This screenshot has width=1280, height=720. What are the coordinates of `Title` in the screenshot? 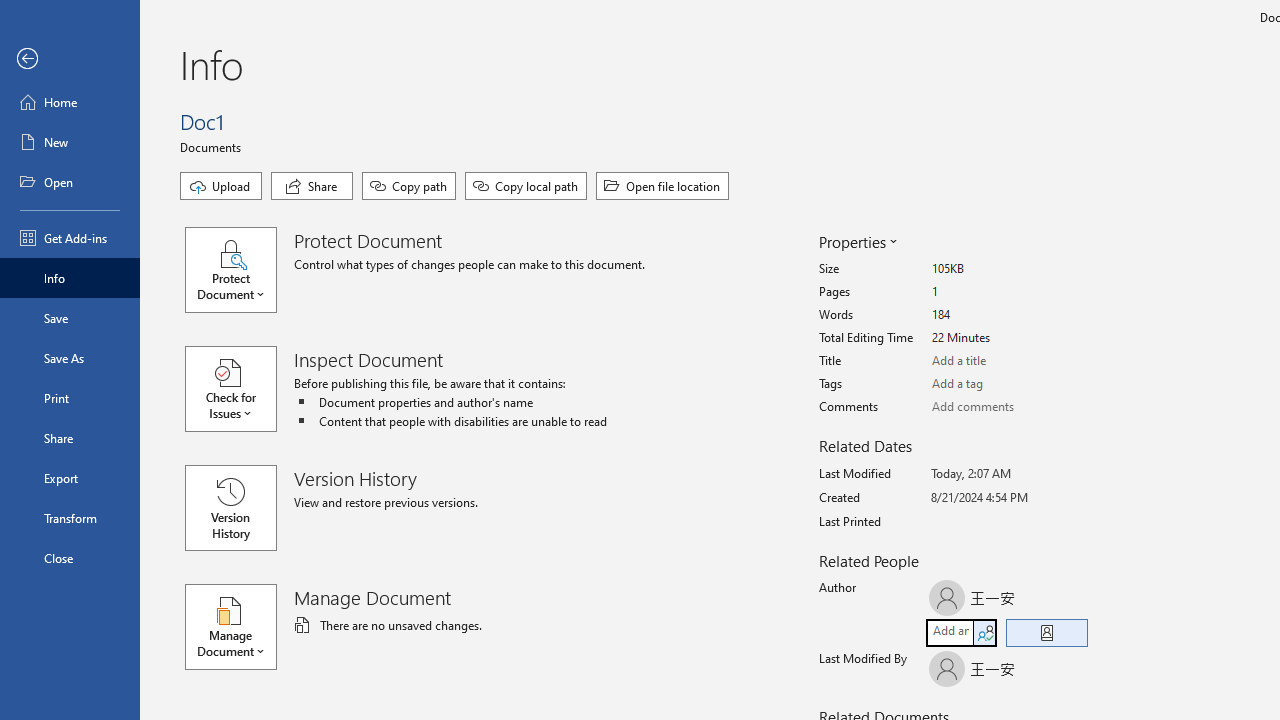 It's located at (1006, 361).